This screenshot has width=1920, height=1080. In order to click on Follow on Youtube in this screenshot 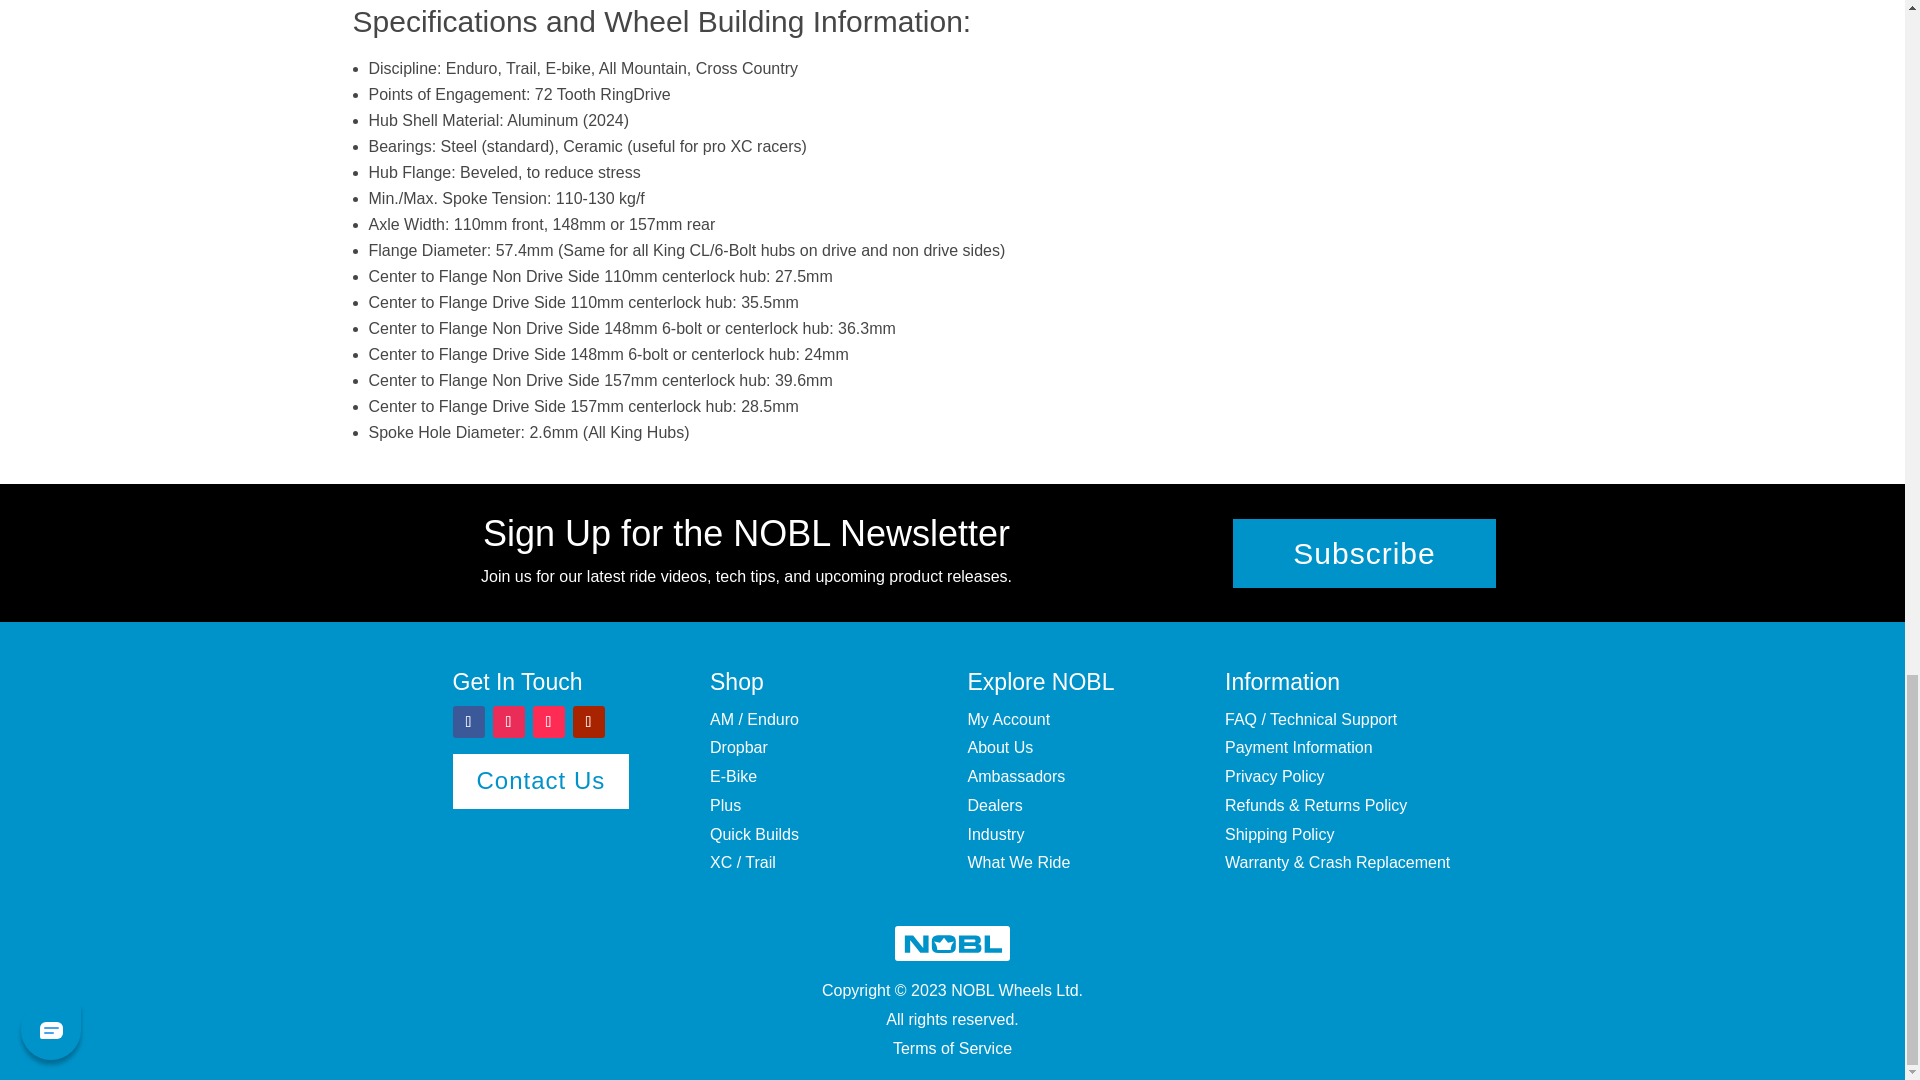, I will do `click(588, 722)`.